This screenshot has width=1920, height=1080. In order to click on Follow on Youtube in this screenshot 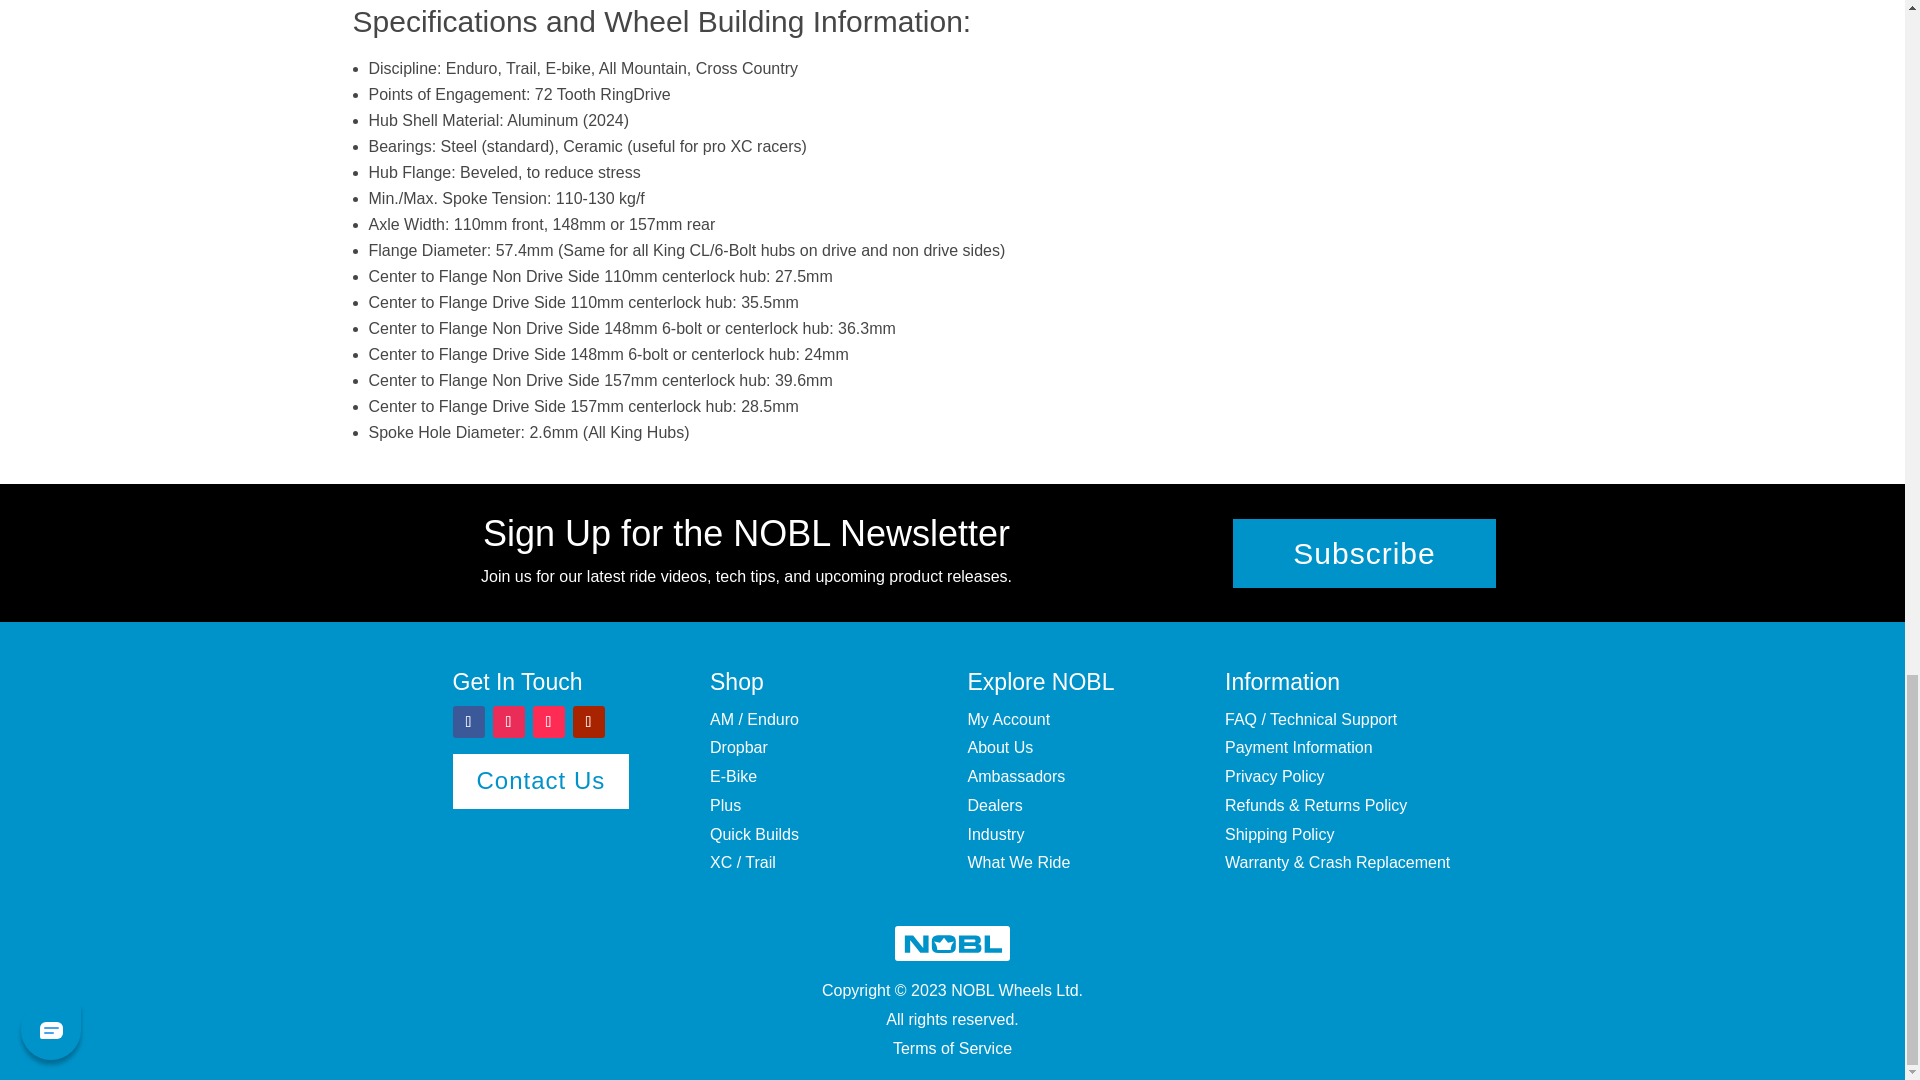, I will do `click(588, 722)`.